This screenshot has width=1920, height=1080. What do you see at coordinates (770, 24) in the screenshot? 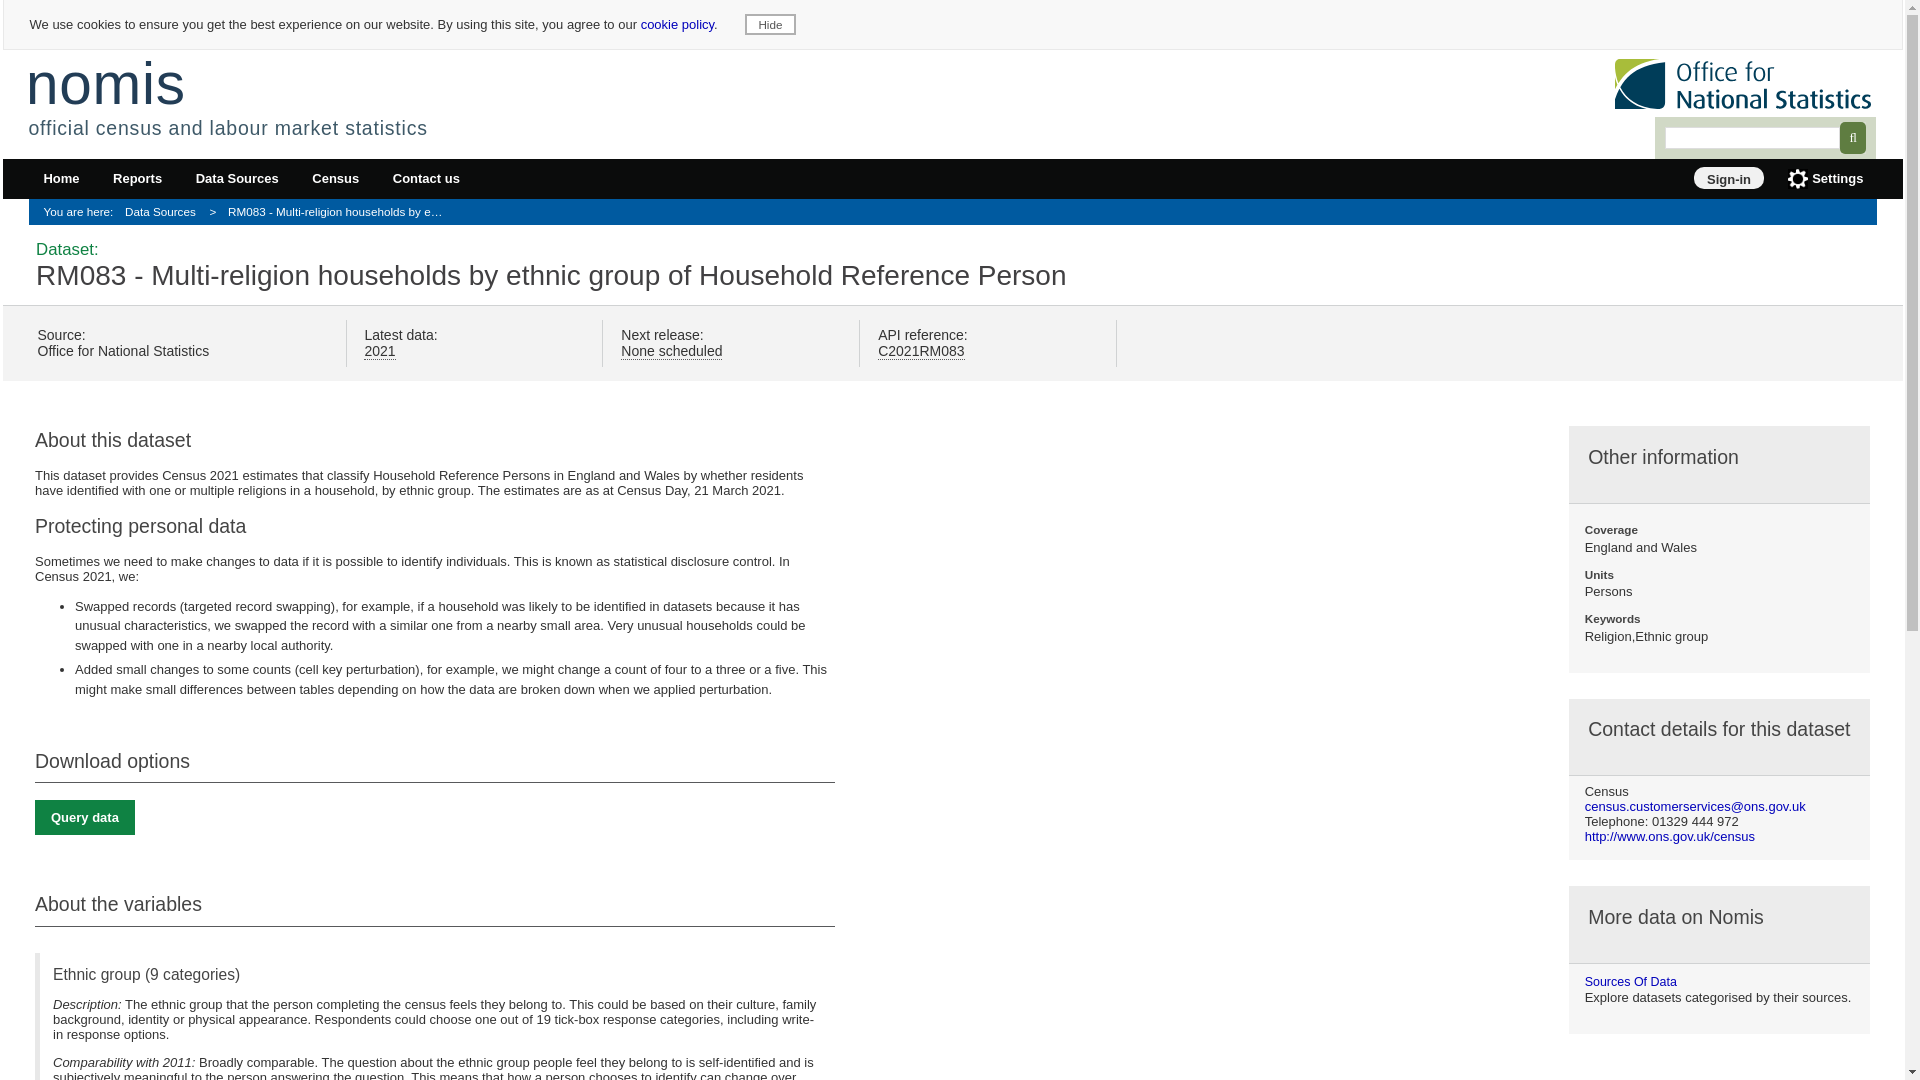
I see `Hide` at bounding box center [770, 24].